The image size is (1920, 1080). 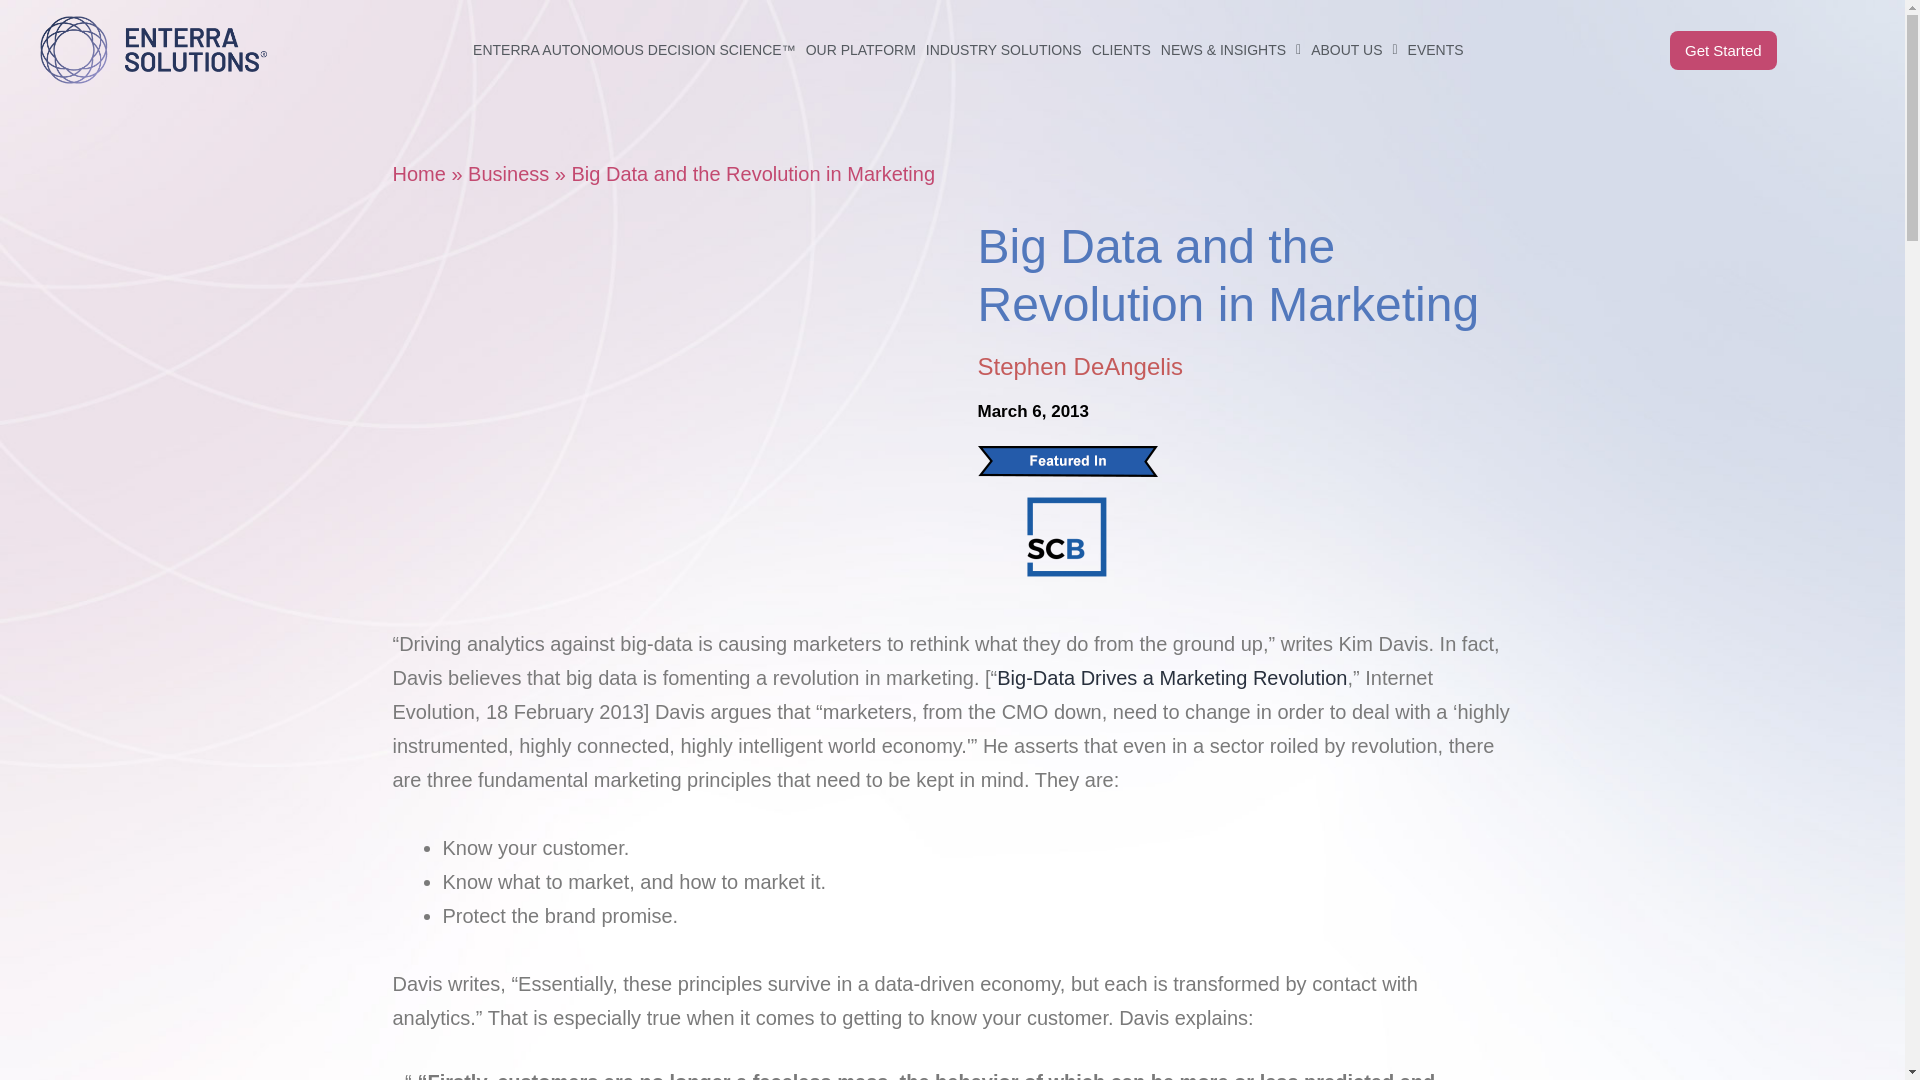 I want to click on EVENTS, so click(x=1436, y=36).